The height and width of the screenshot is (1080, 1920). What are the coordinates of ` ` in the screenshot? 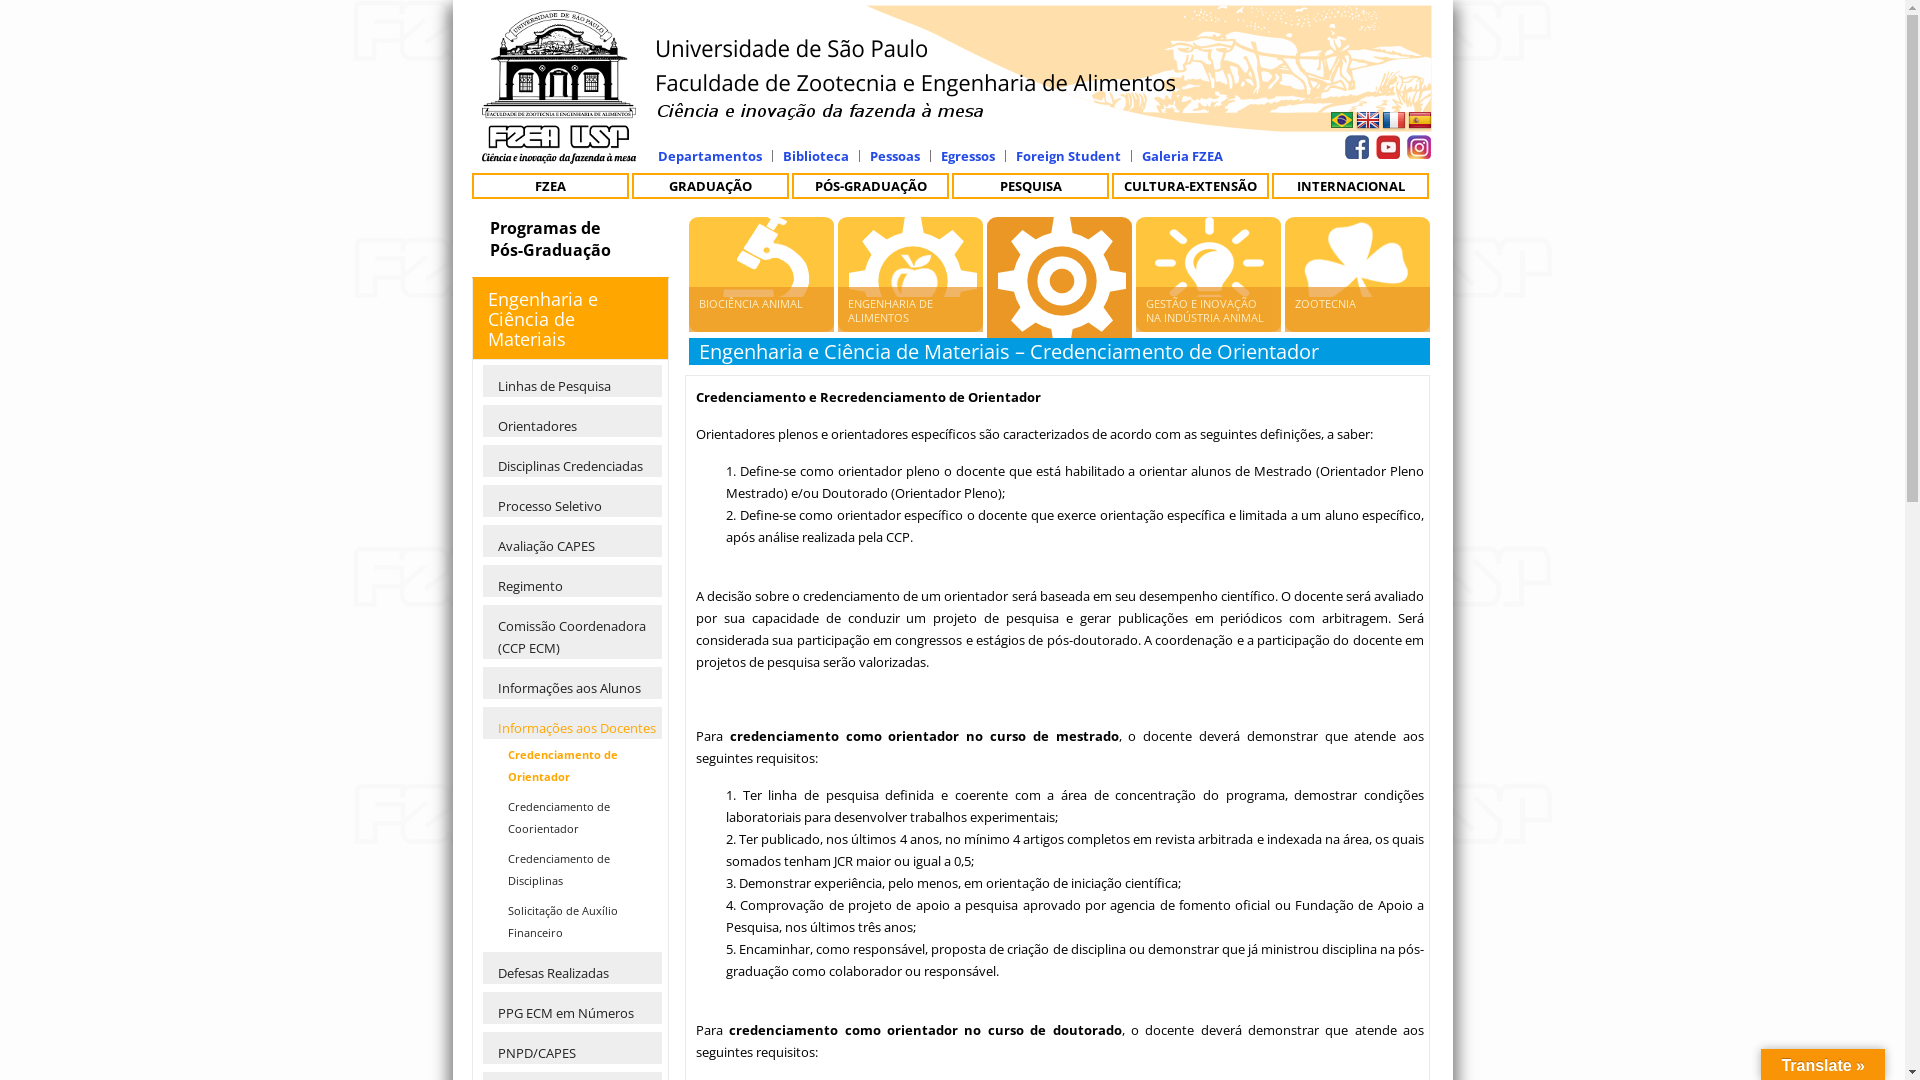 It's located at (1355, 144).